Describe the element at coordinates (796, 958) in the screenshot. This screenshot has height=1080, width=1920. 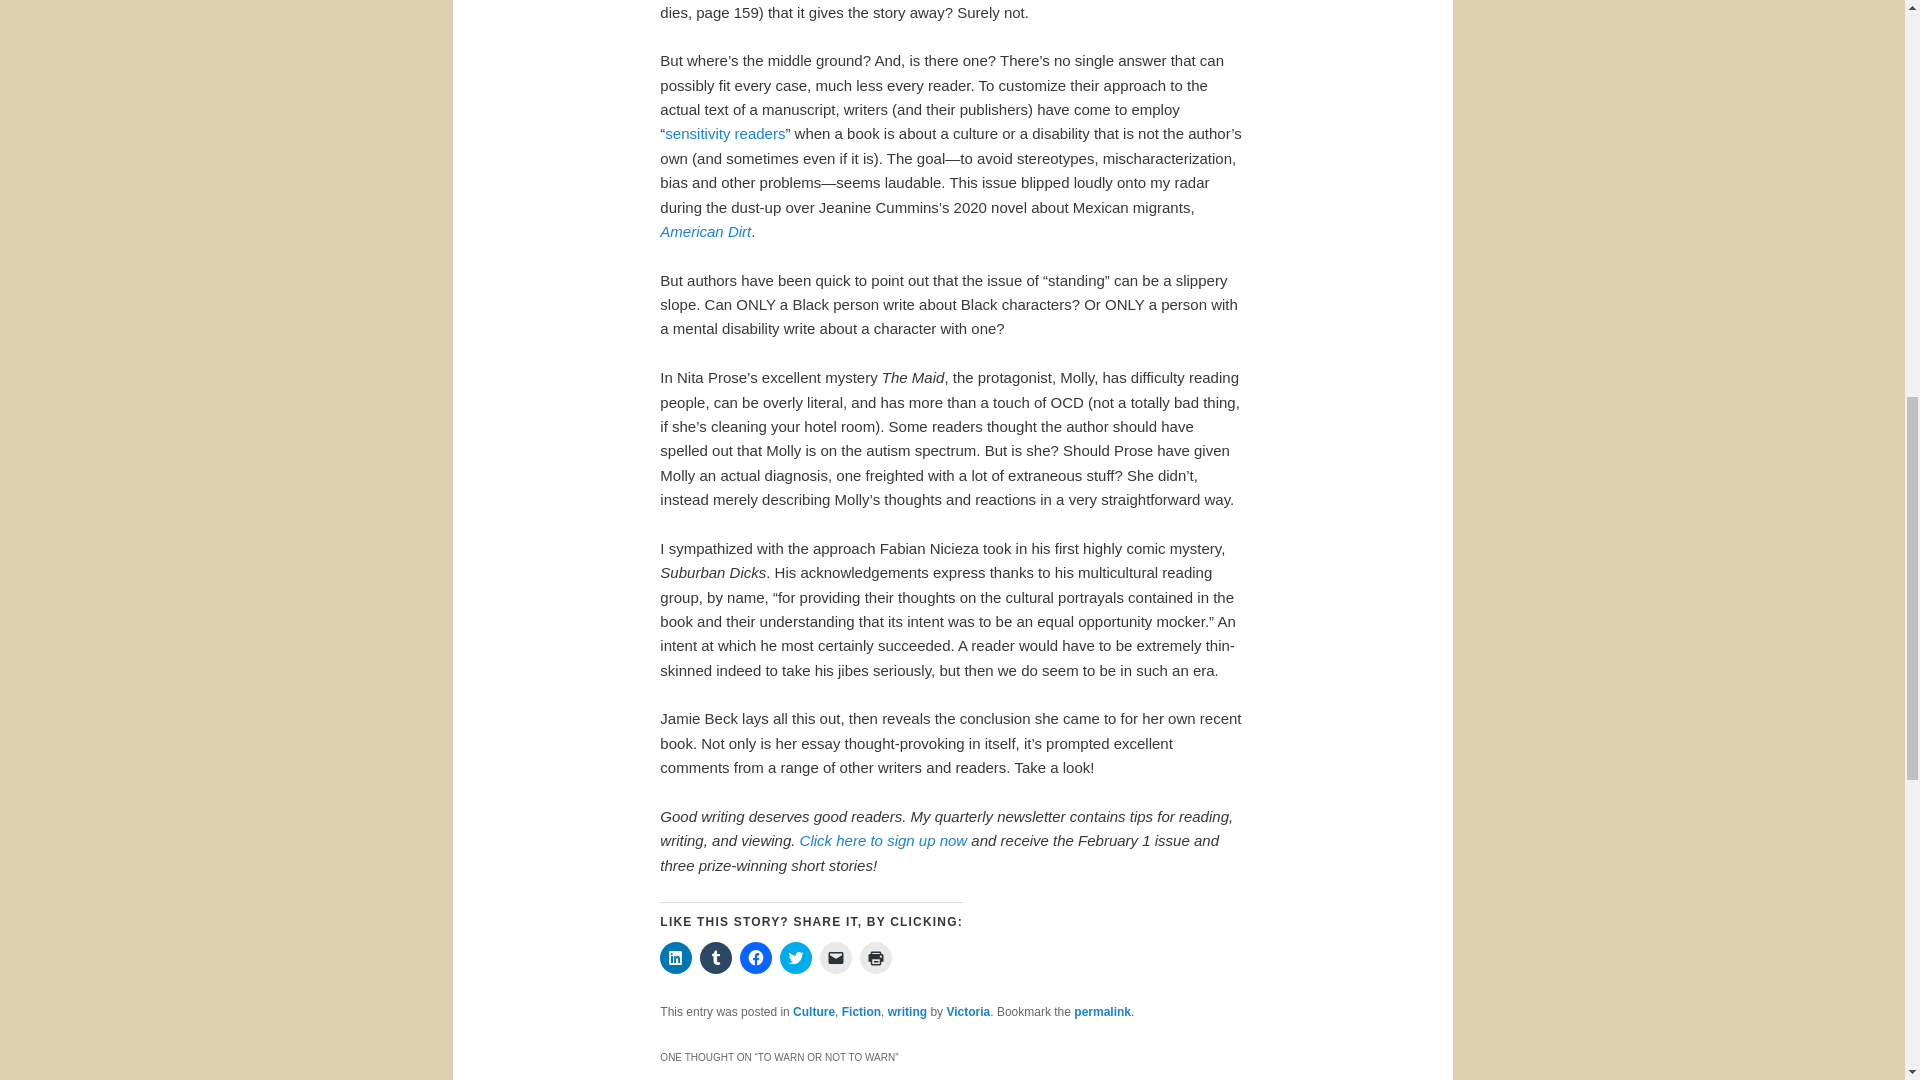
I see `Click to share on Twitter` at that location.